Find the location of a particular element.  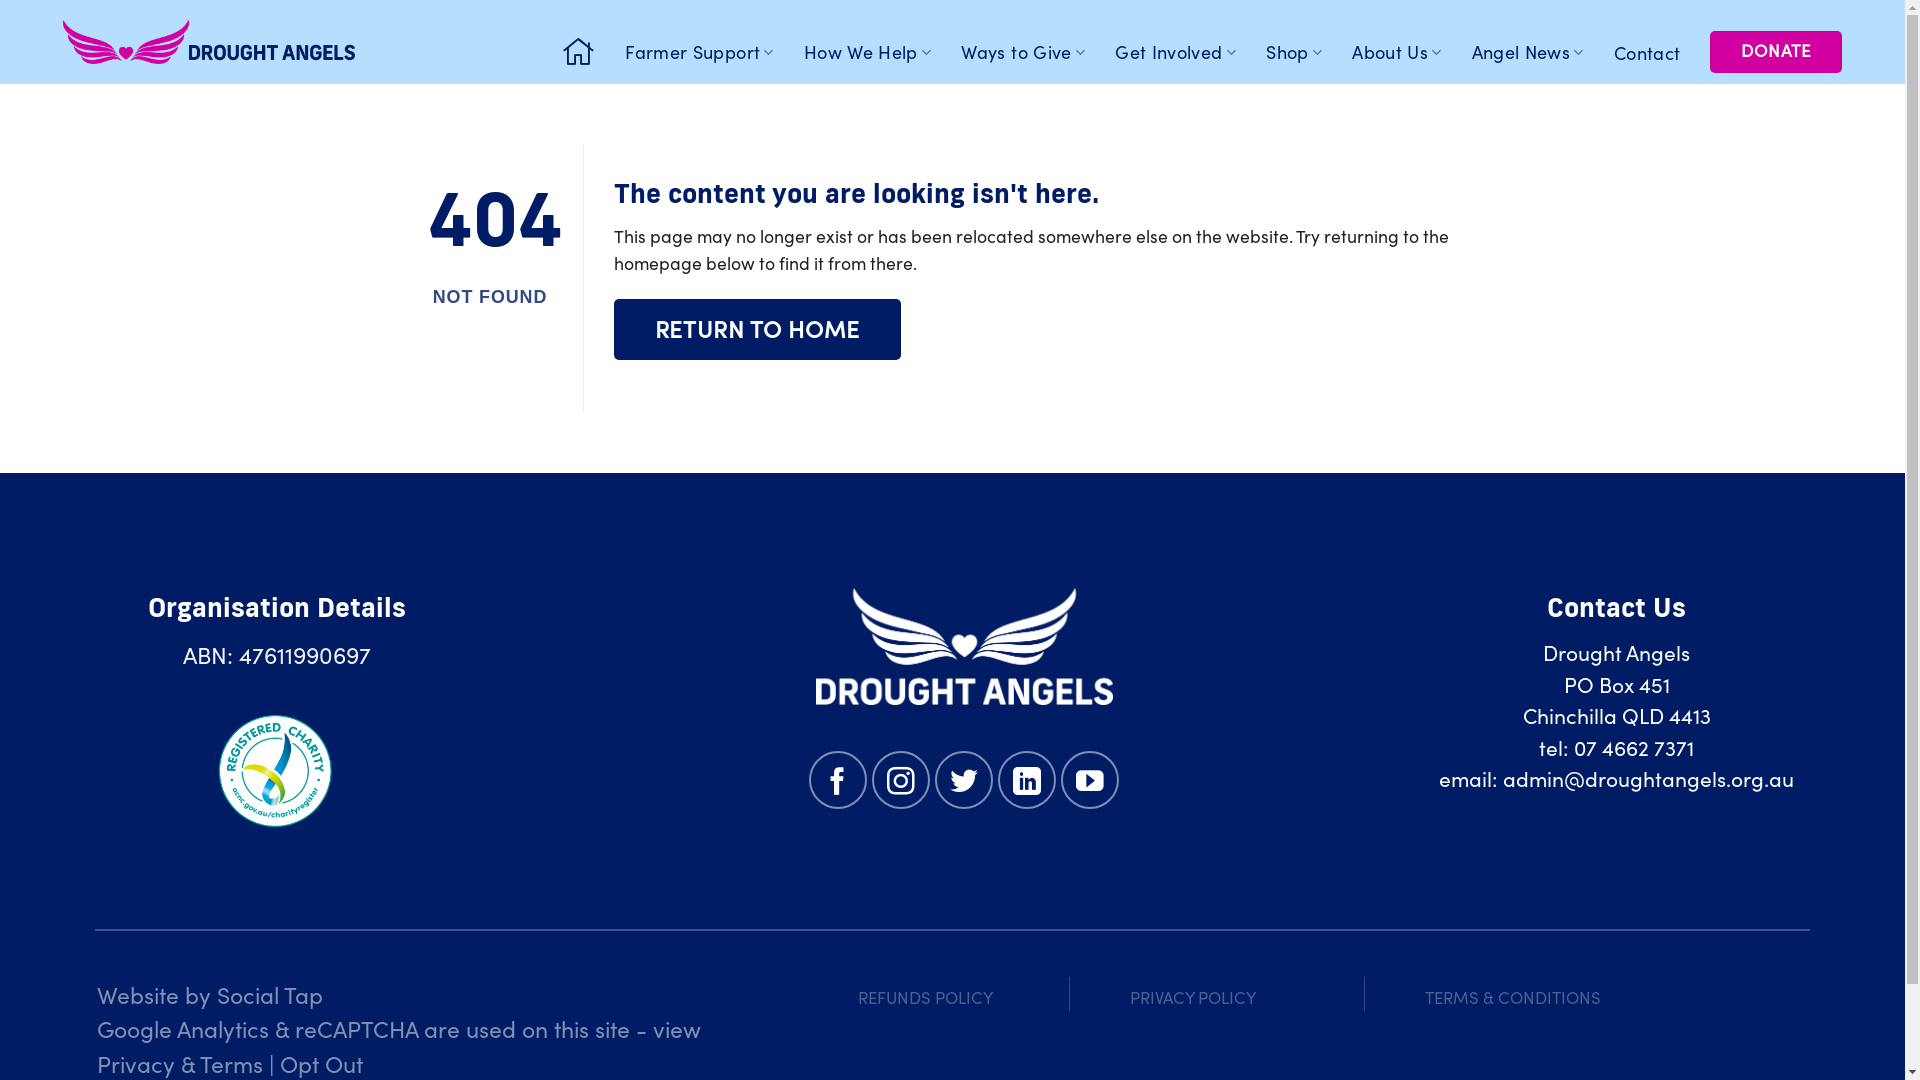

Opt Out is located at coordinates (322, 1063).